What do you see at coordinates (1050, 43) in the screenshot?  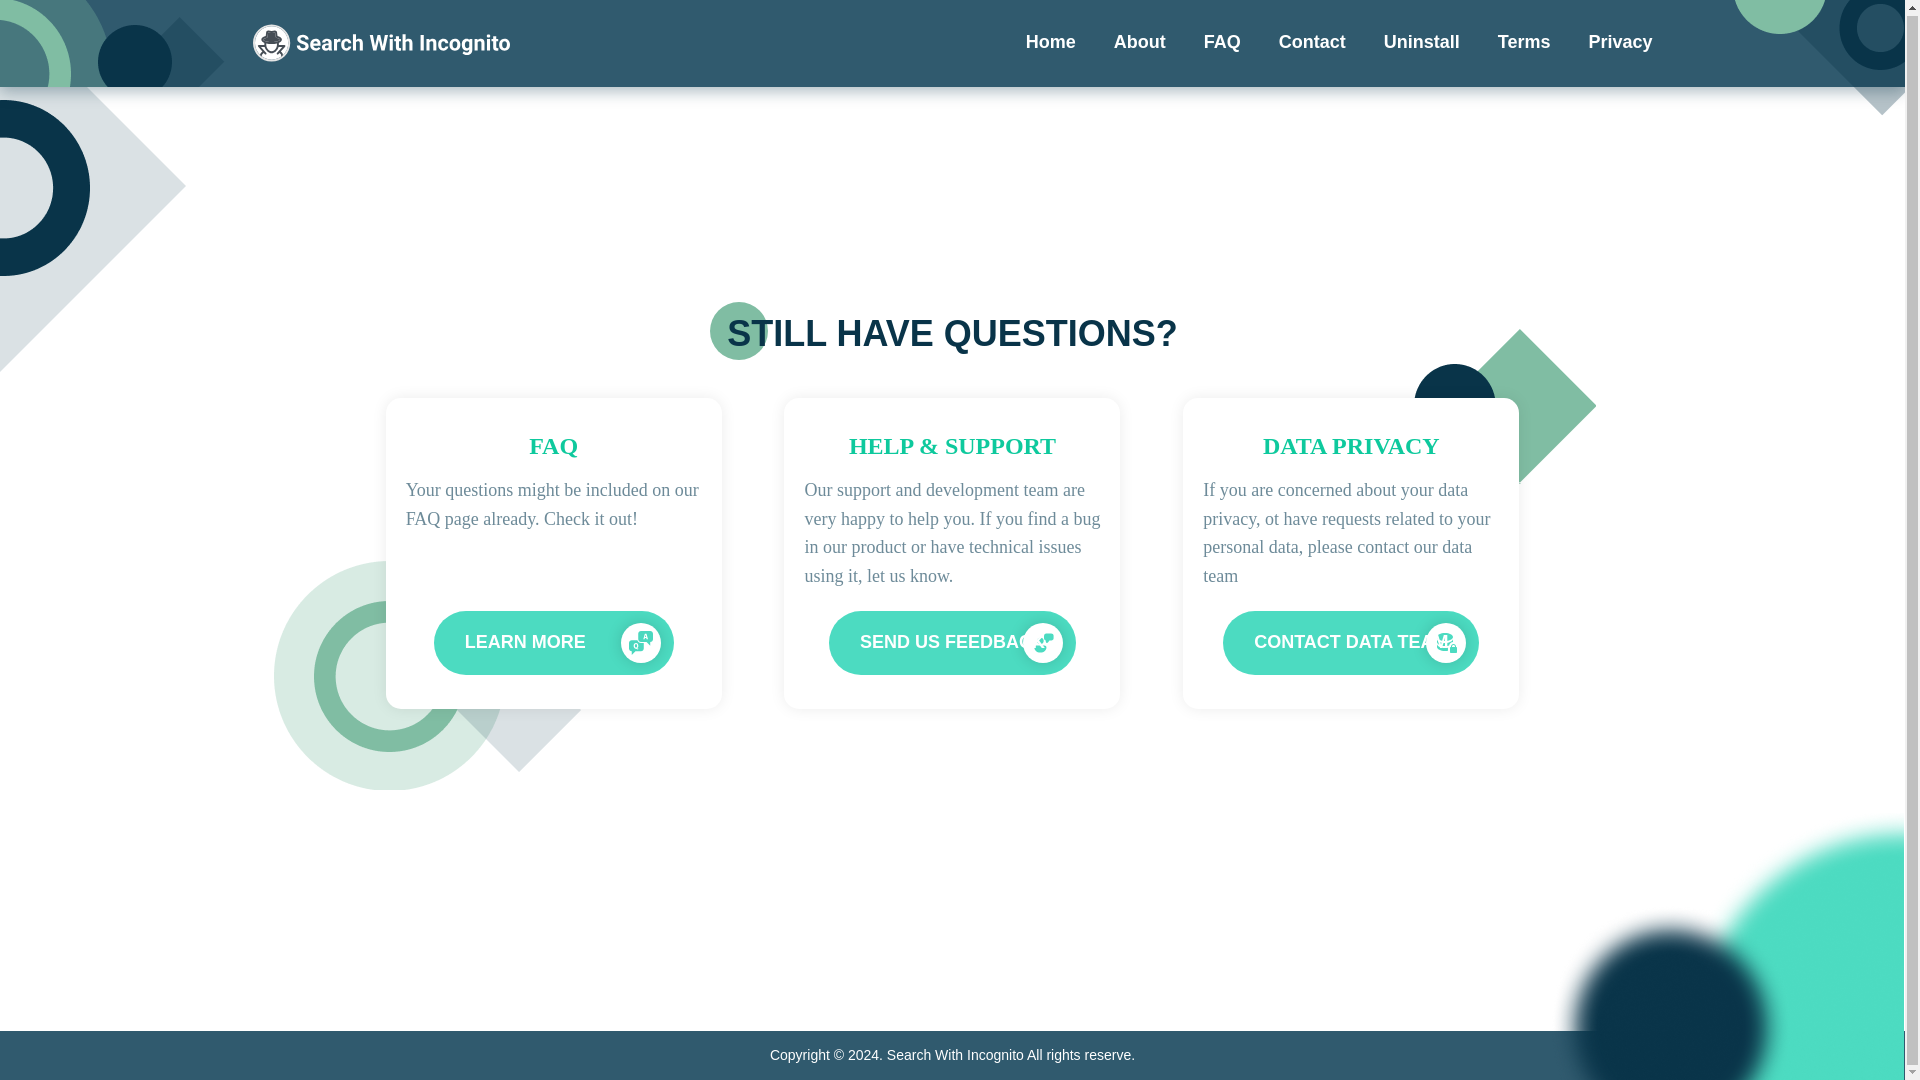 I see `Home` at bounding box center [1050, 43].